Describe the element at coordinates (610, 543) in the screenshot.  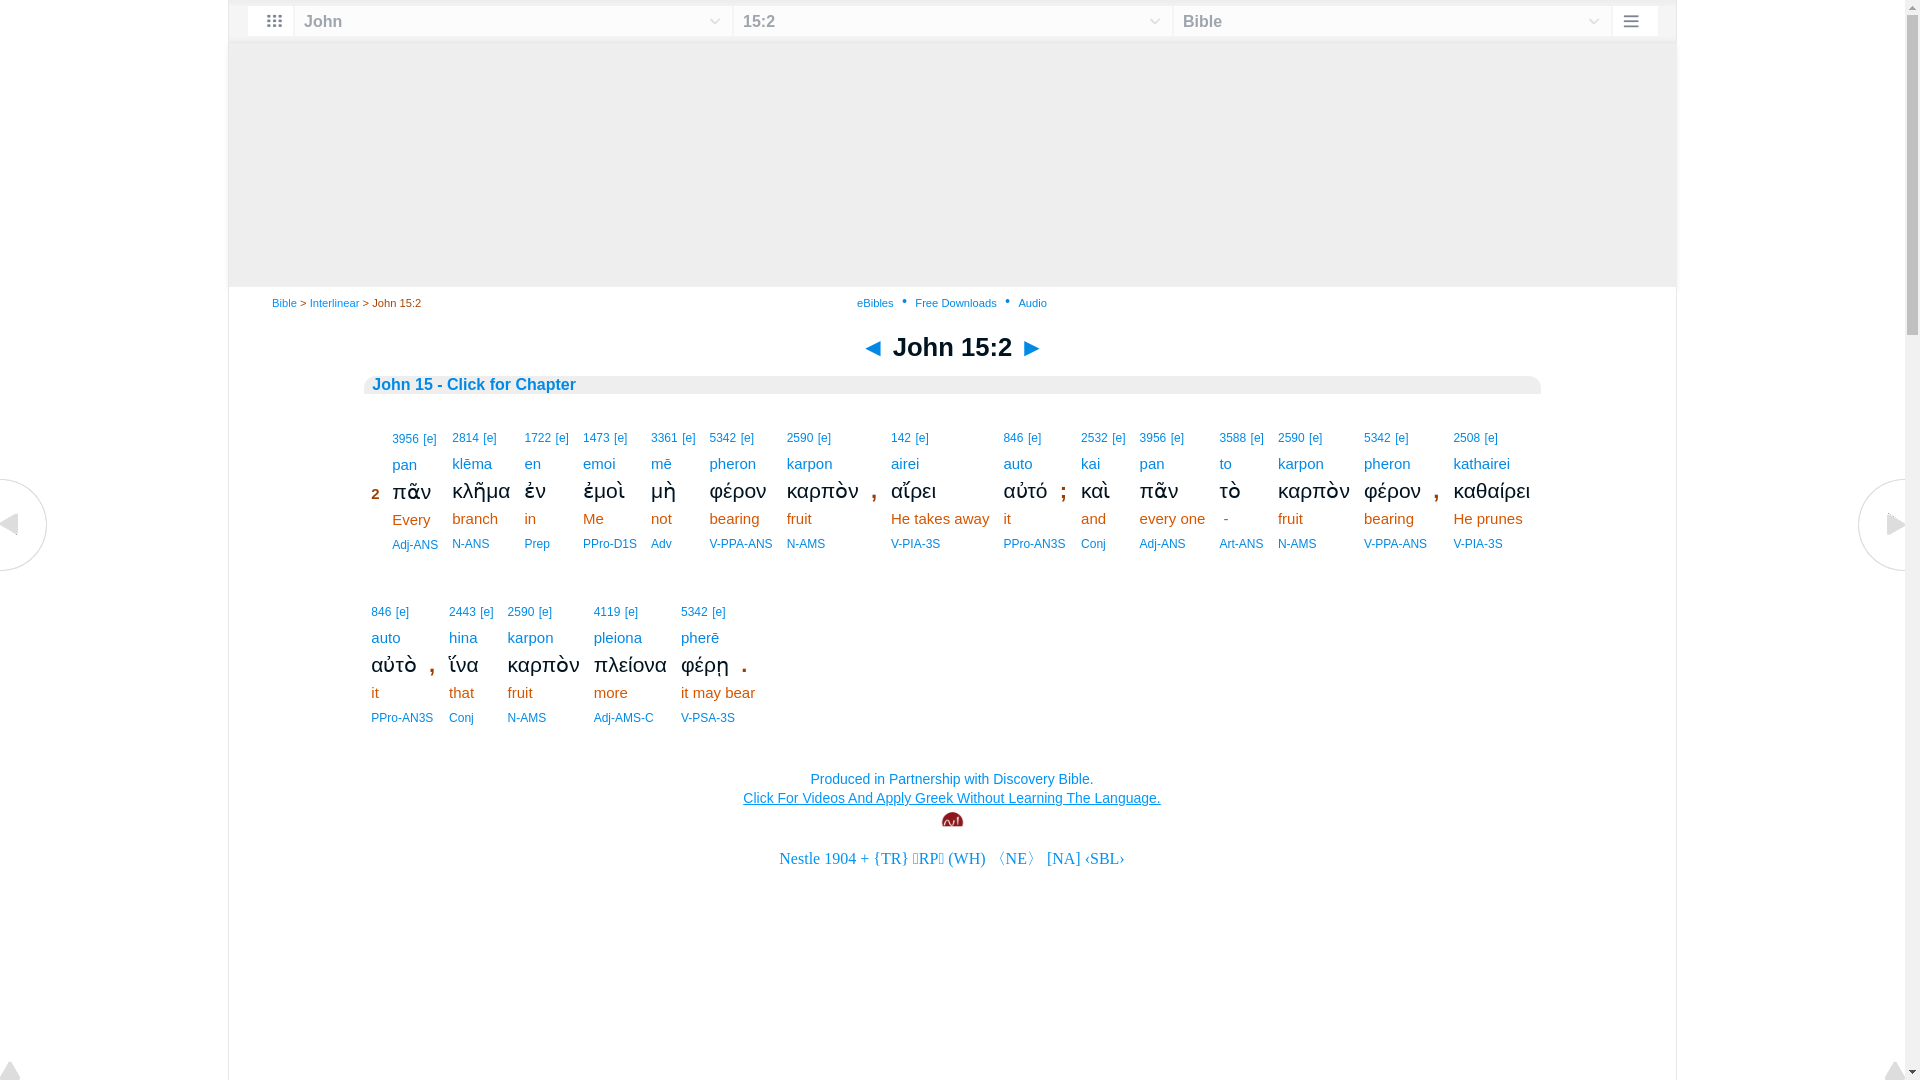
I see `PPro-D1S` at that location.